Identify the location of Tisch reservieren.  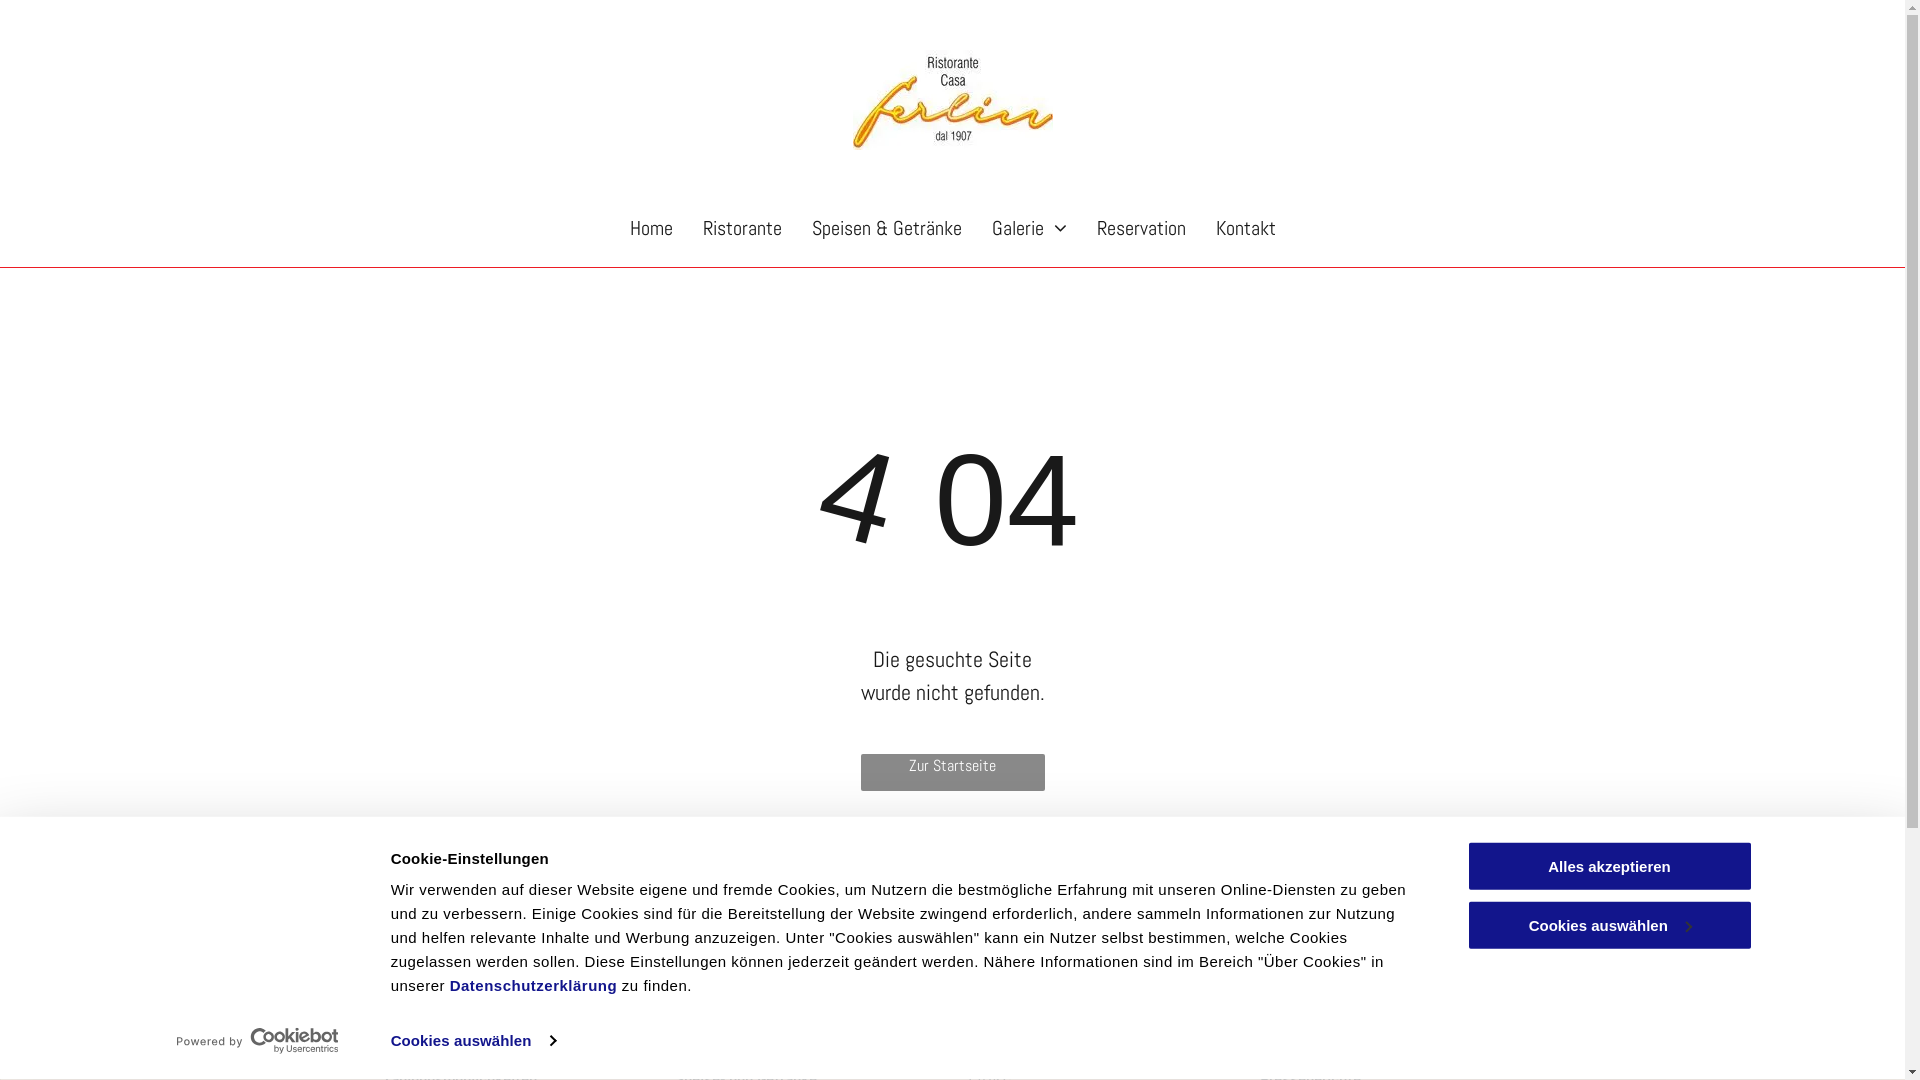
(514, 919).